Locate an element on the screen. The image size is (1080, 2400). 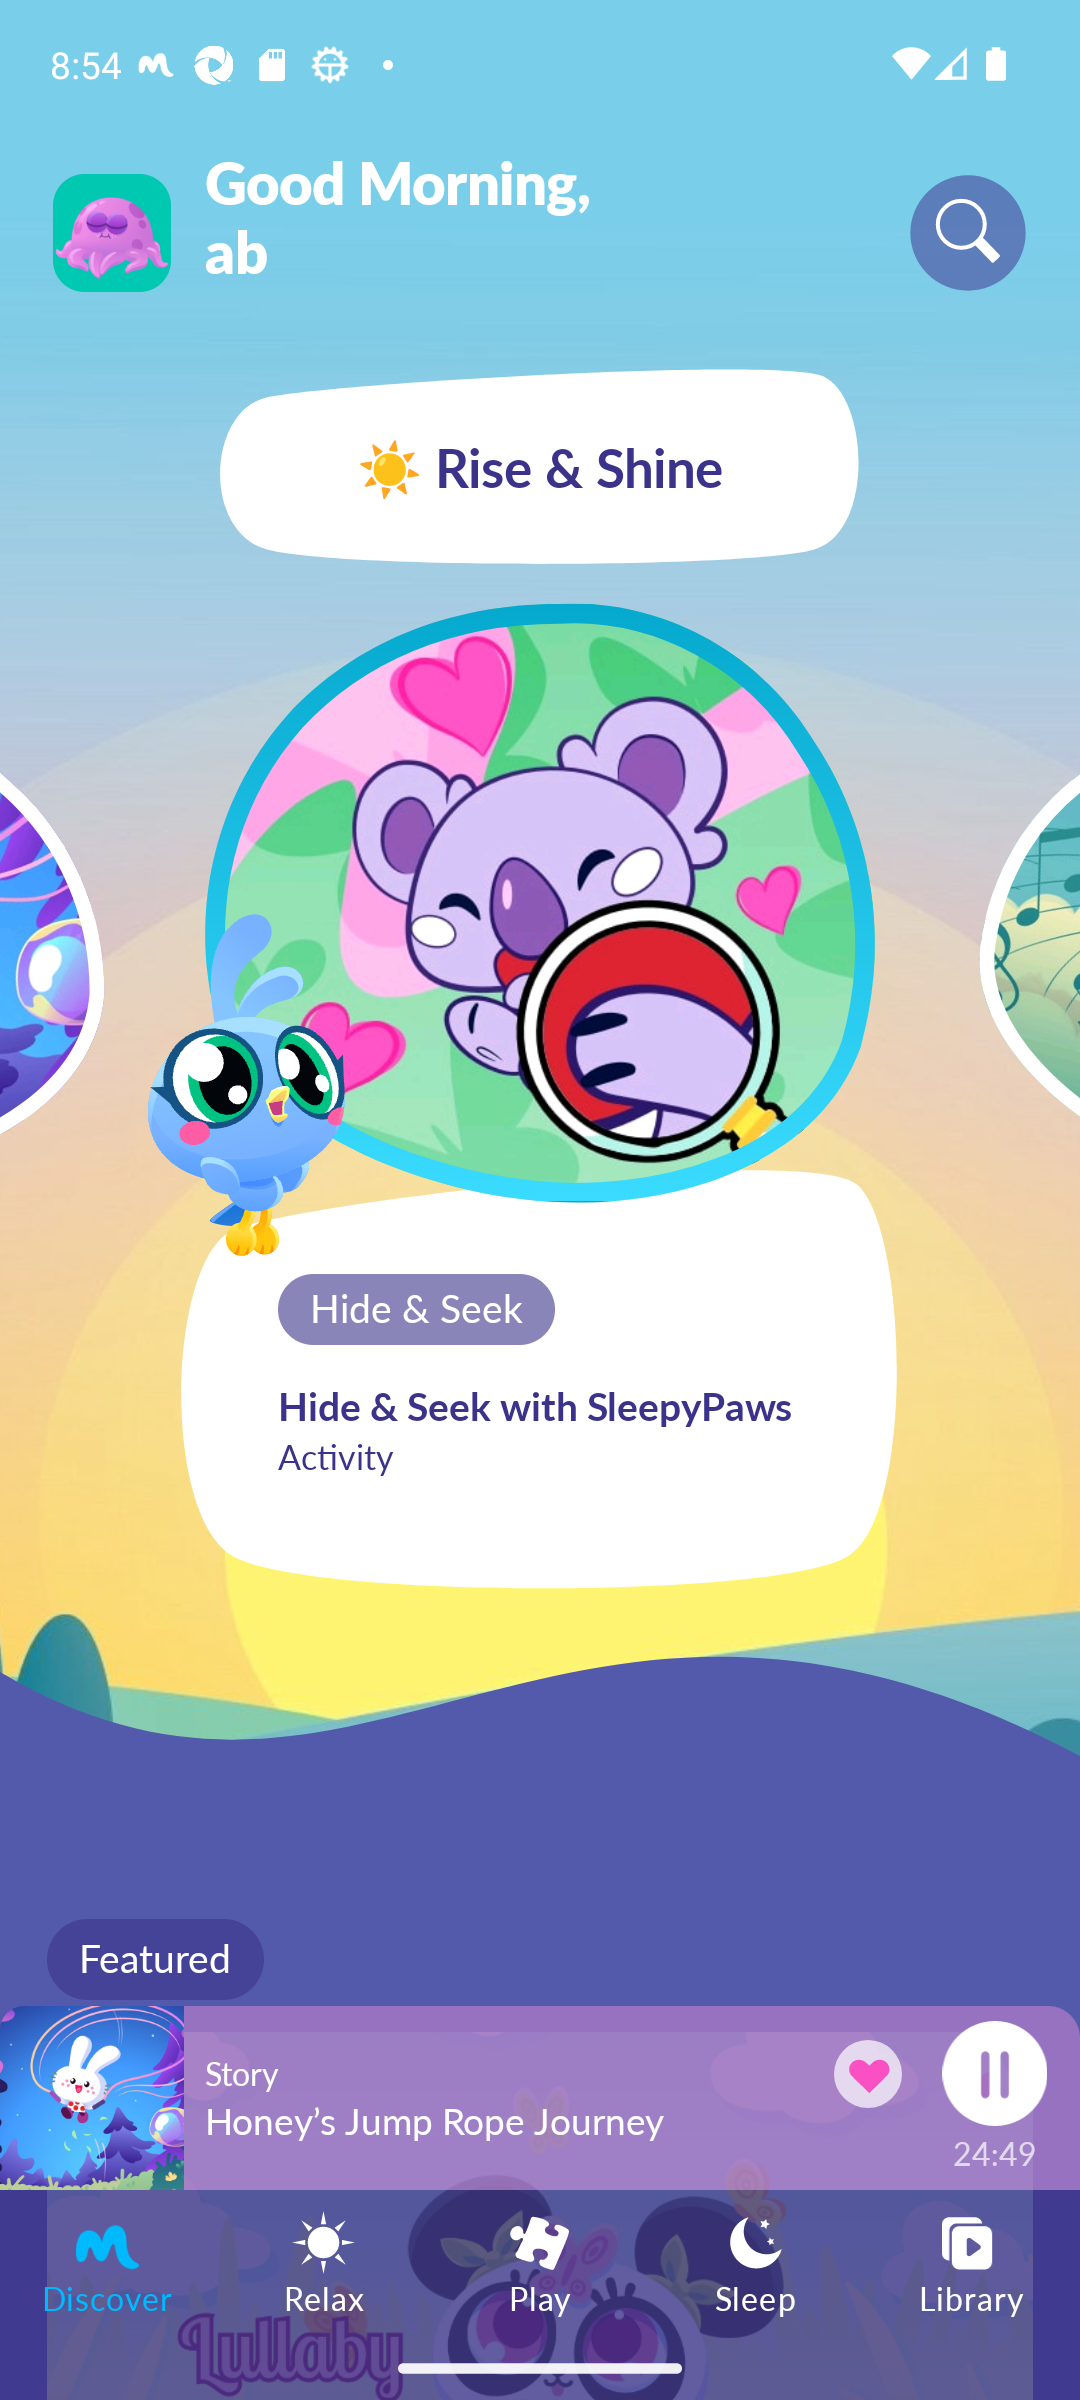
Sleep is located at coordinates (756, 2262).